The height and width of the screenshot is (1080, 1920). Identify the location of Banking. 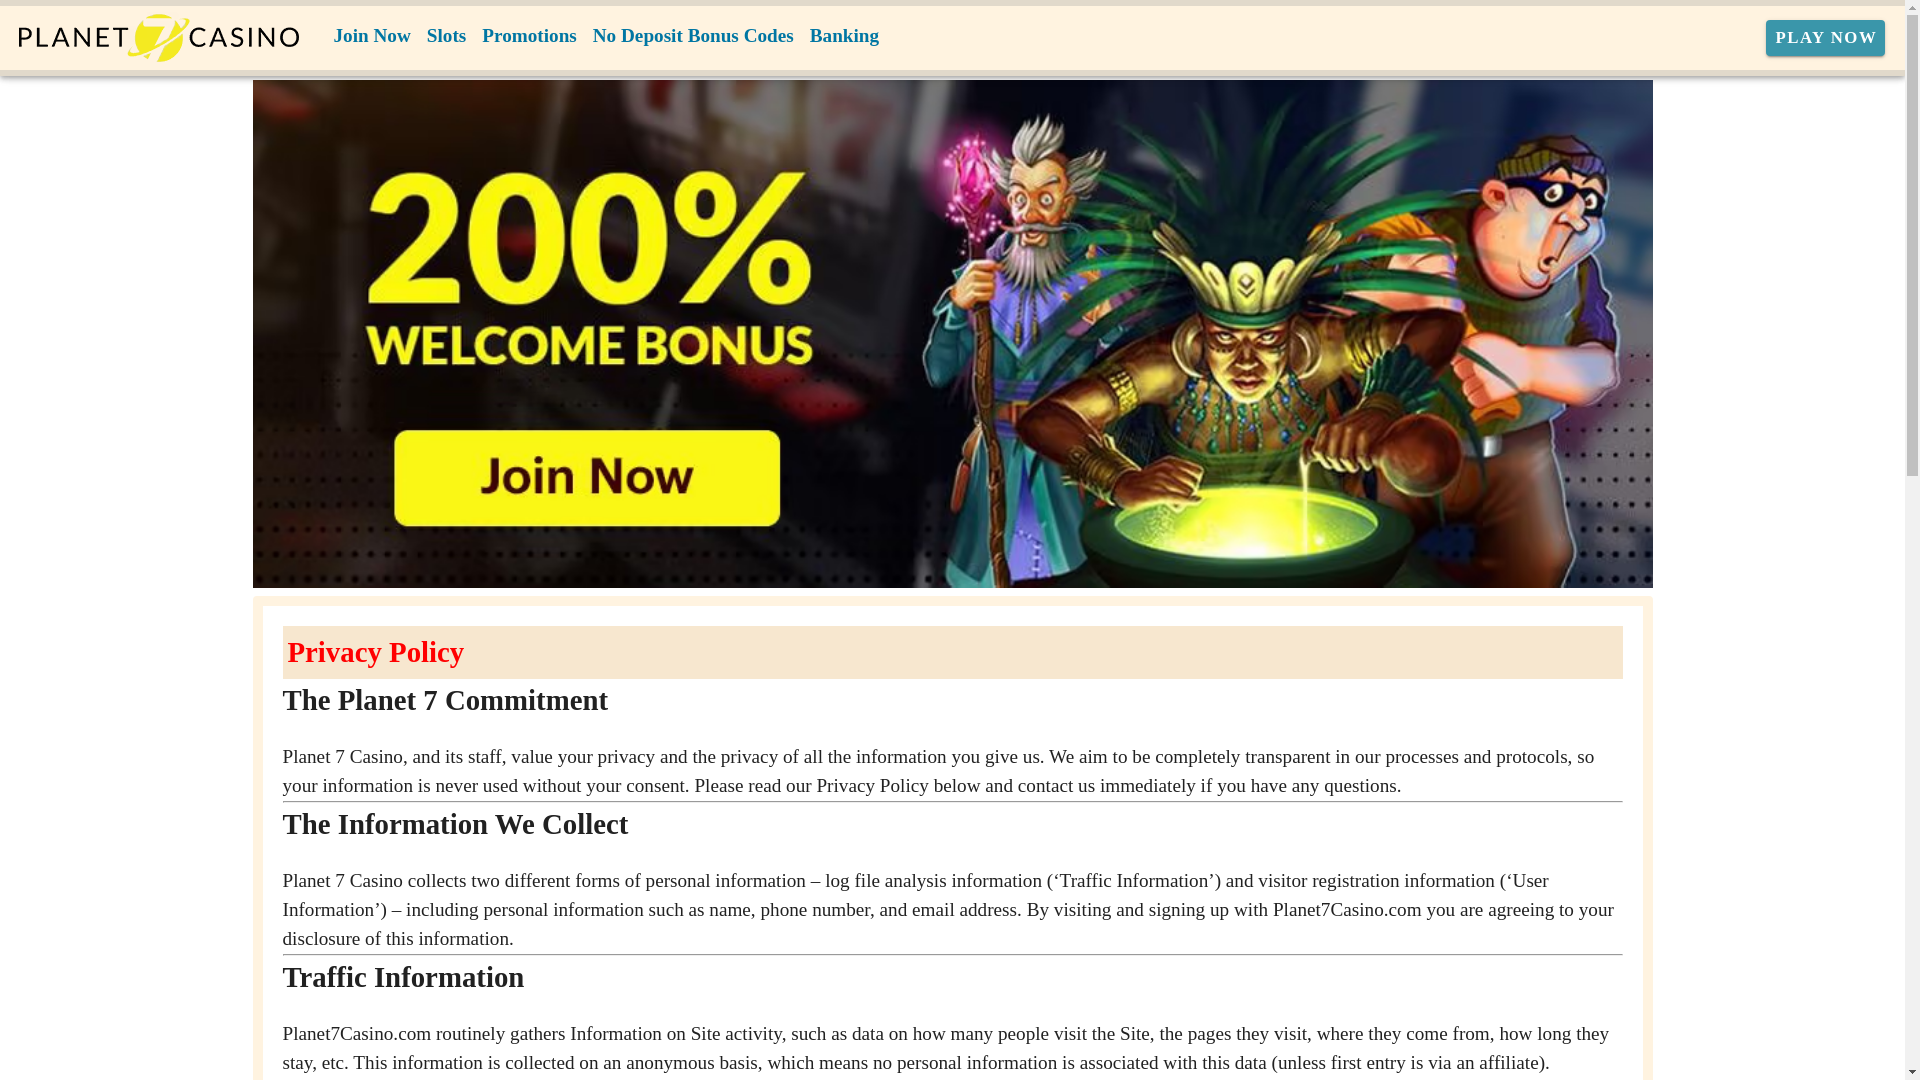
(844, 36).